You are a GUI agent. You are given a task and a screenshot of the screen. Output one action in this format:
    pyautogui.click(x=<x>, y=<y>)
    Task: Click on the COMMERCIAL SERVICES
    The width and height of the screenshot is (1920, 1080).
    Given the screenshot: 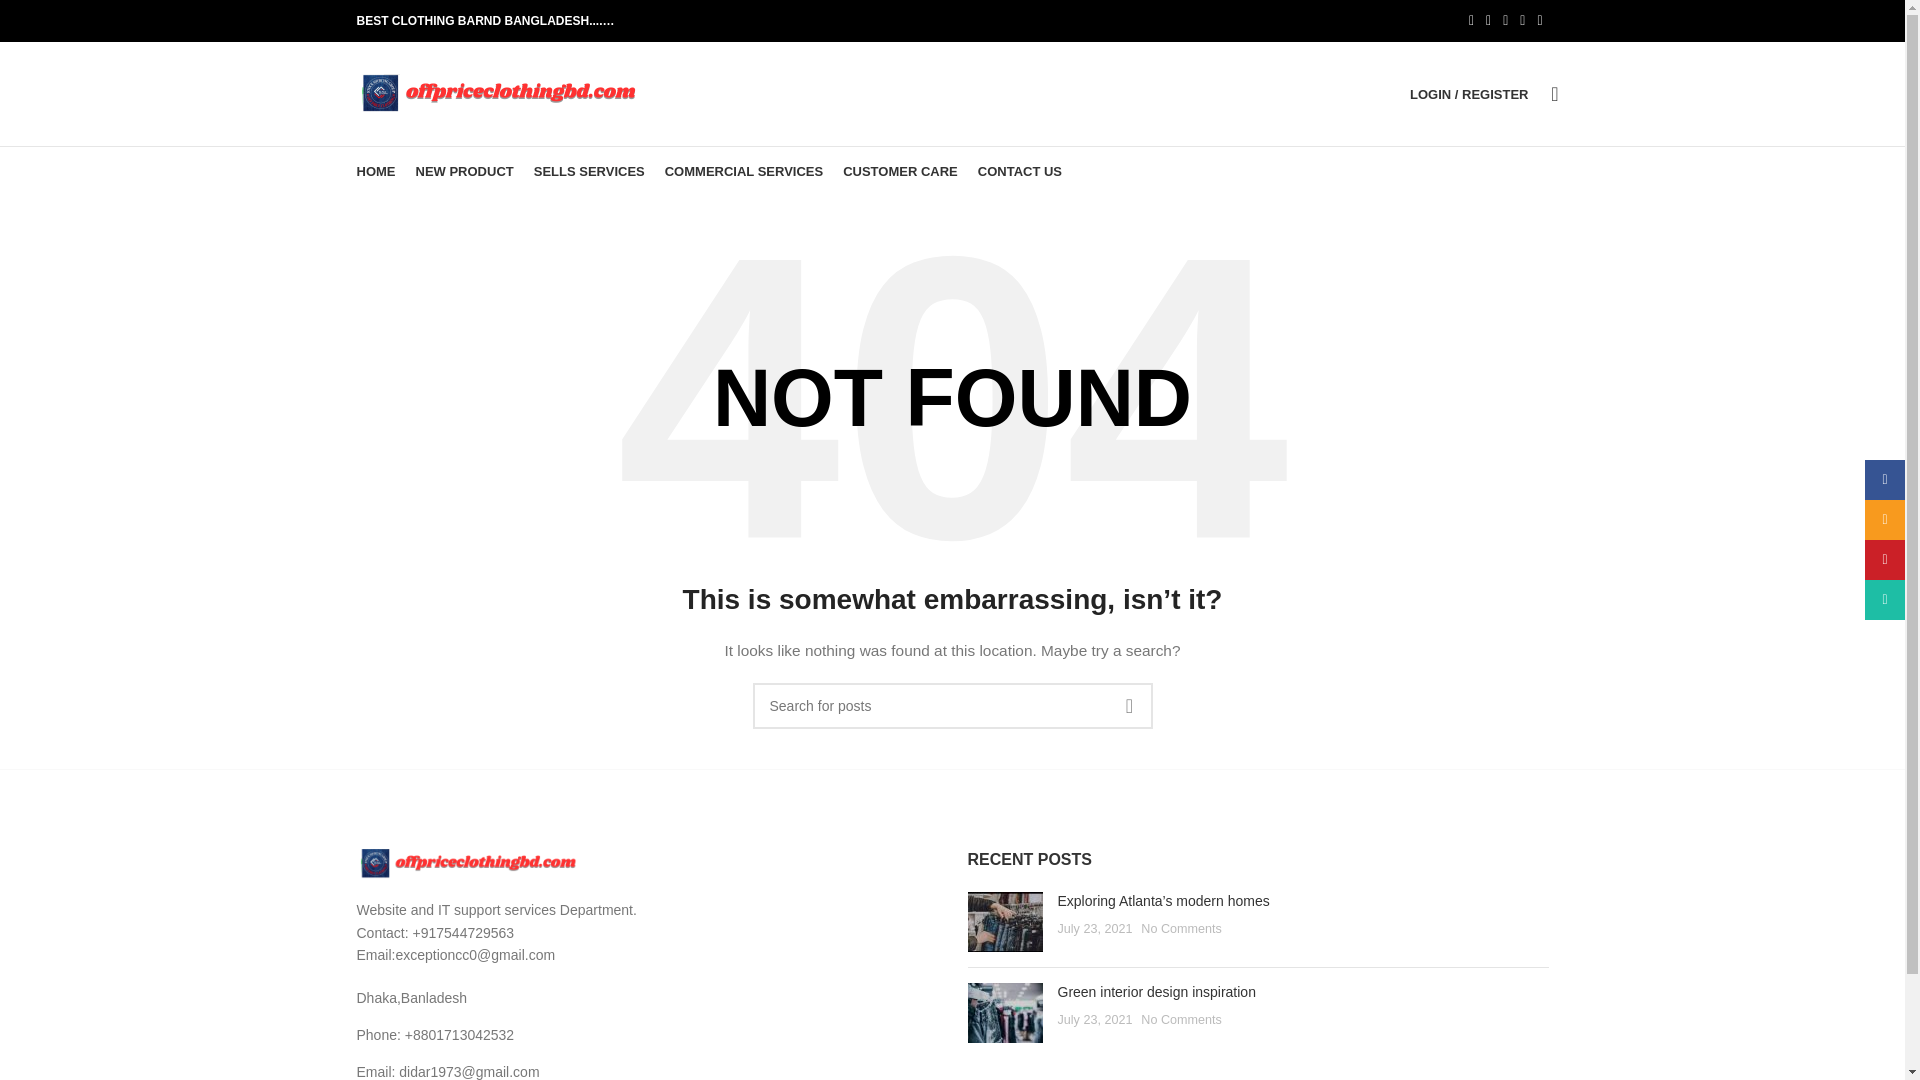 What is the action you would take?
    pyautogui.click(x=744, y=172)
    